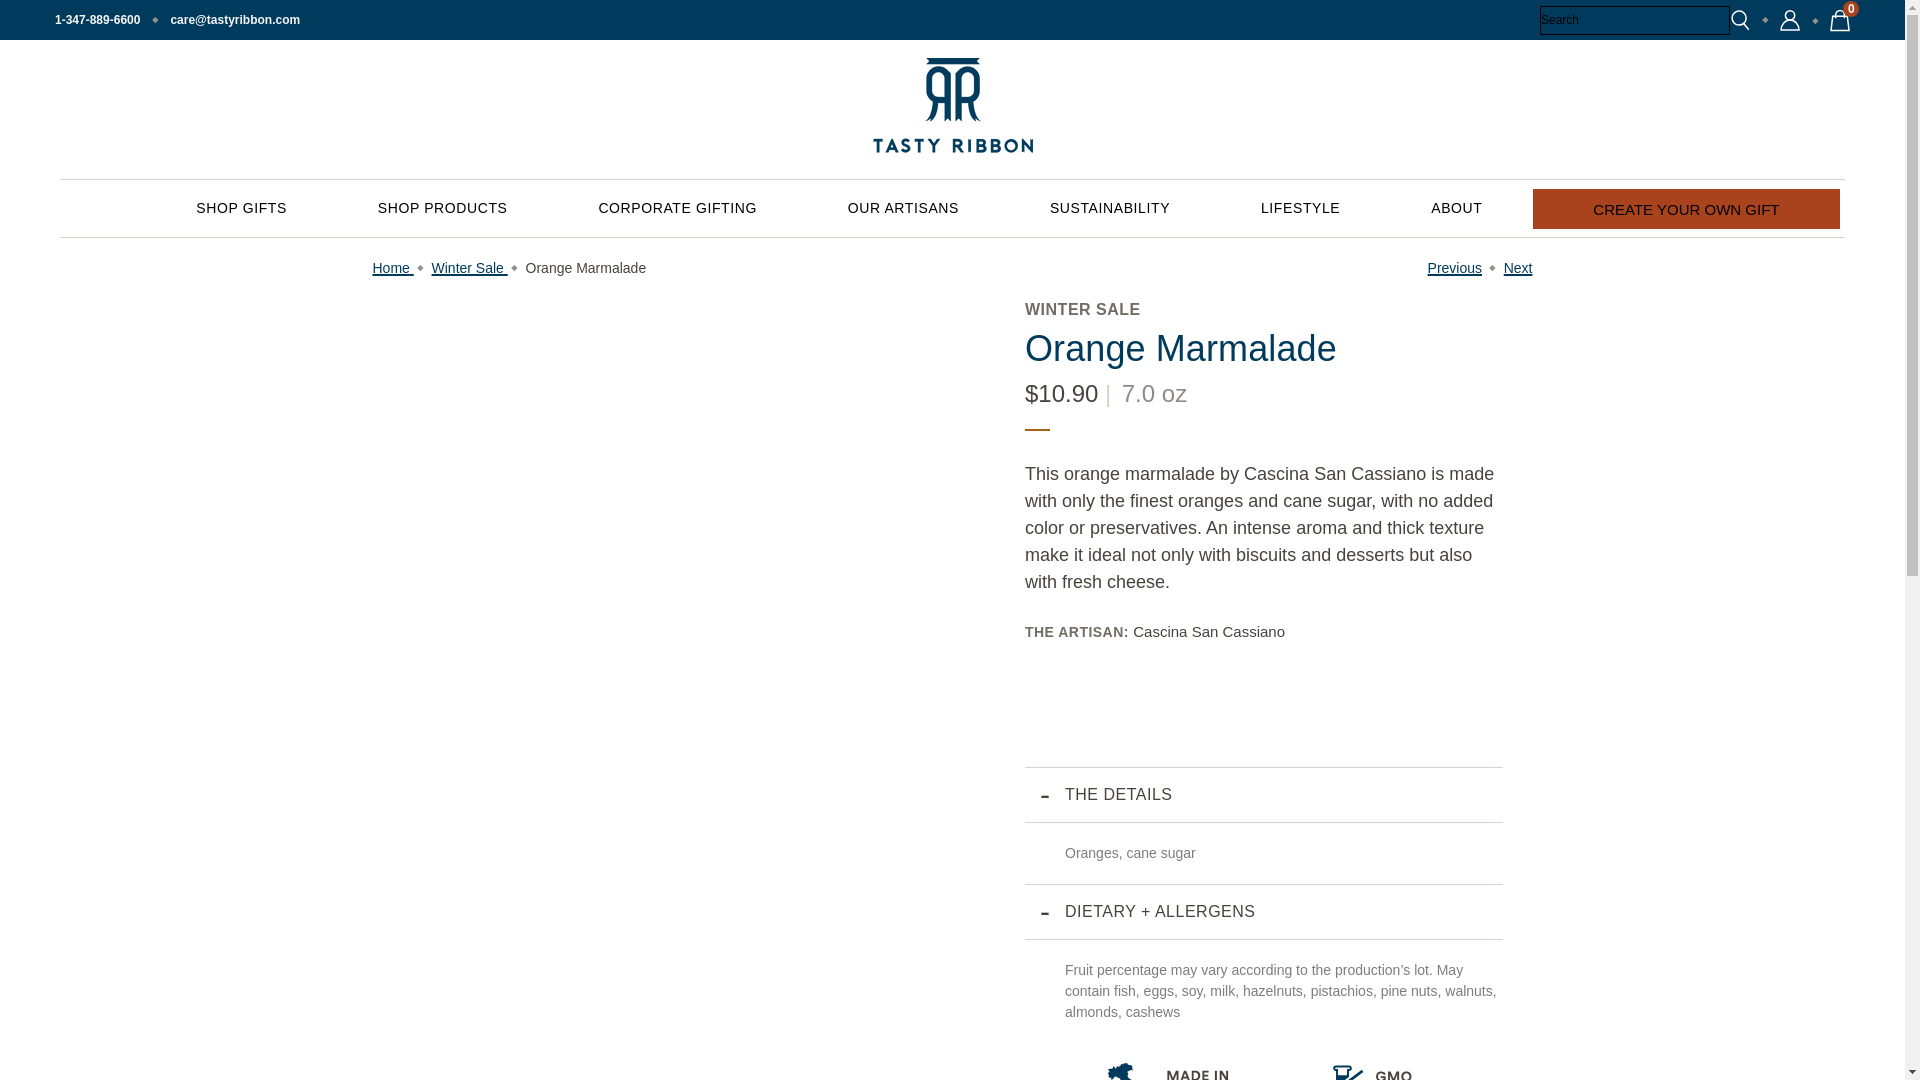 The width and height of the screenshot is (1920, 1080). I want to click on OUR ARTISANS, so click(902, 208).